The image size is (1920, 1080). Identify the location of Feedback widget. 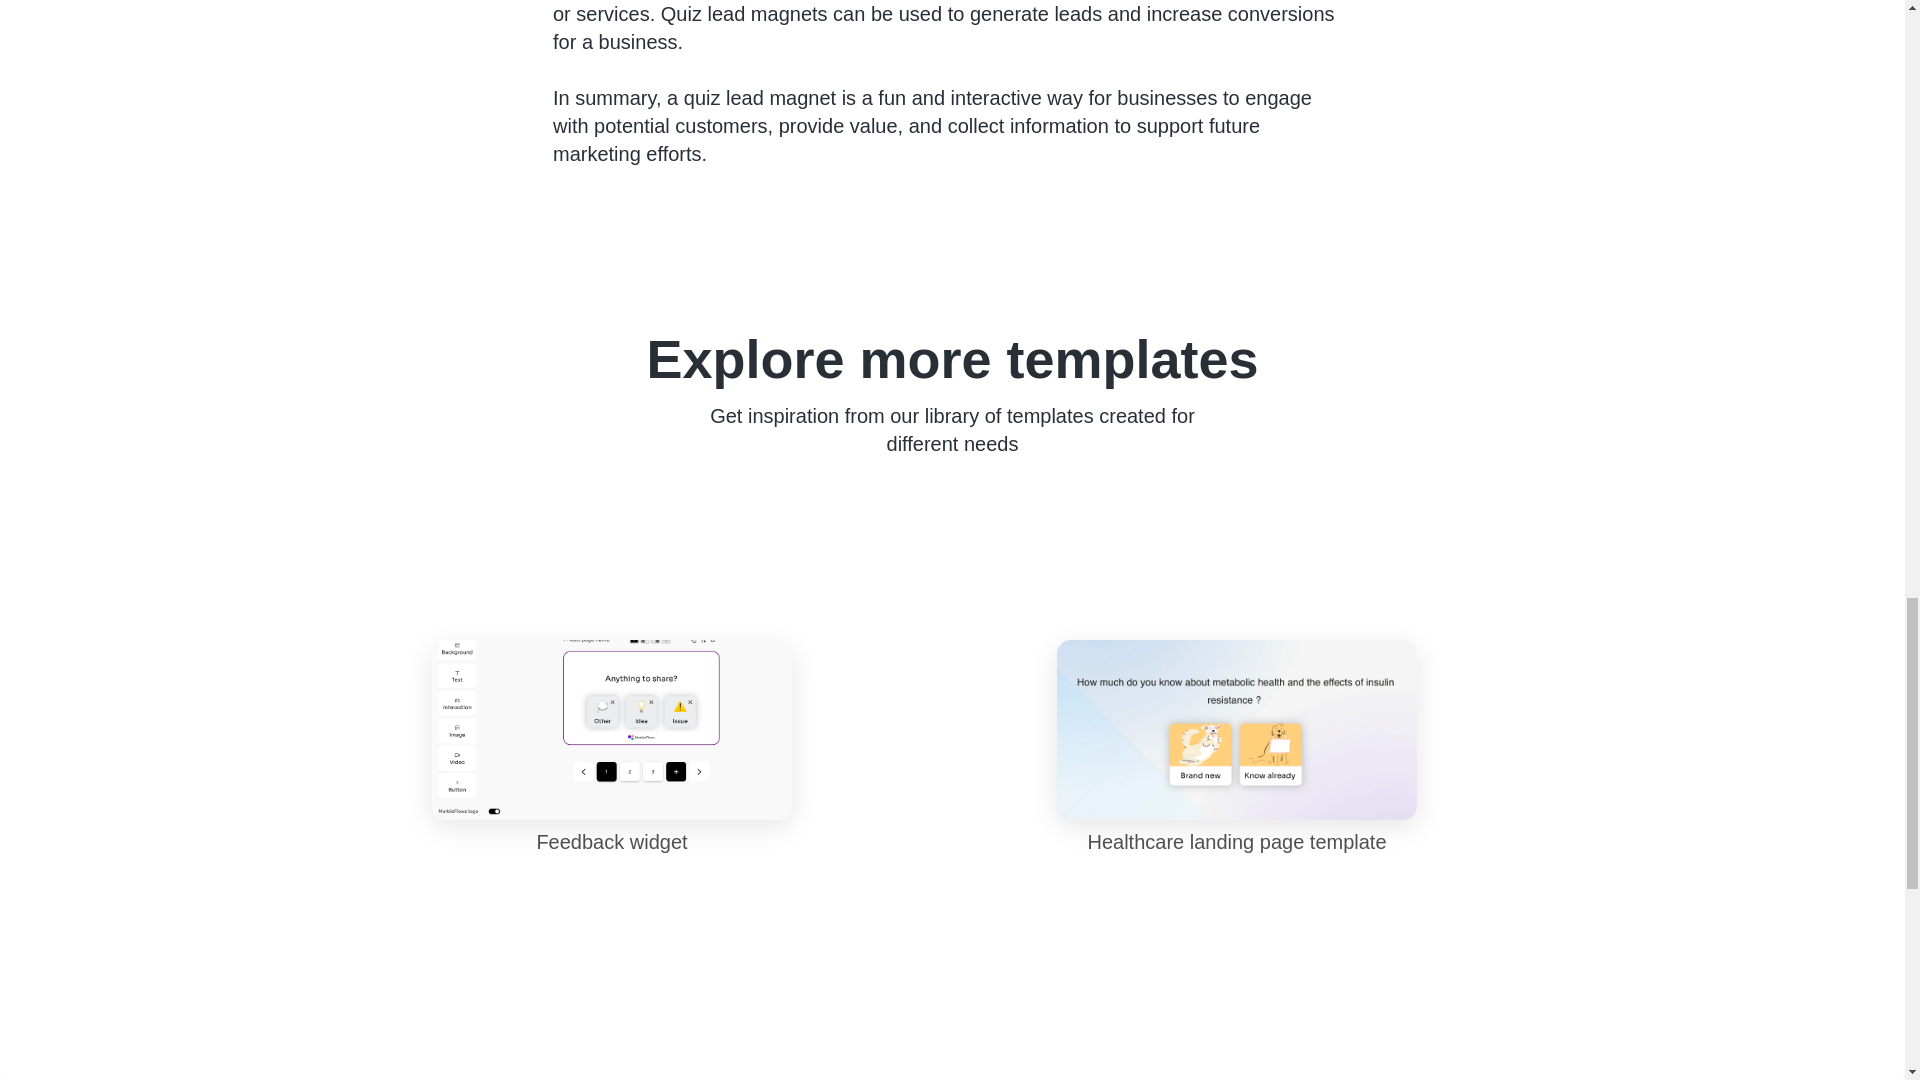
(612, 748).